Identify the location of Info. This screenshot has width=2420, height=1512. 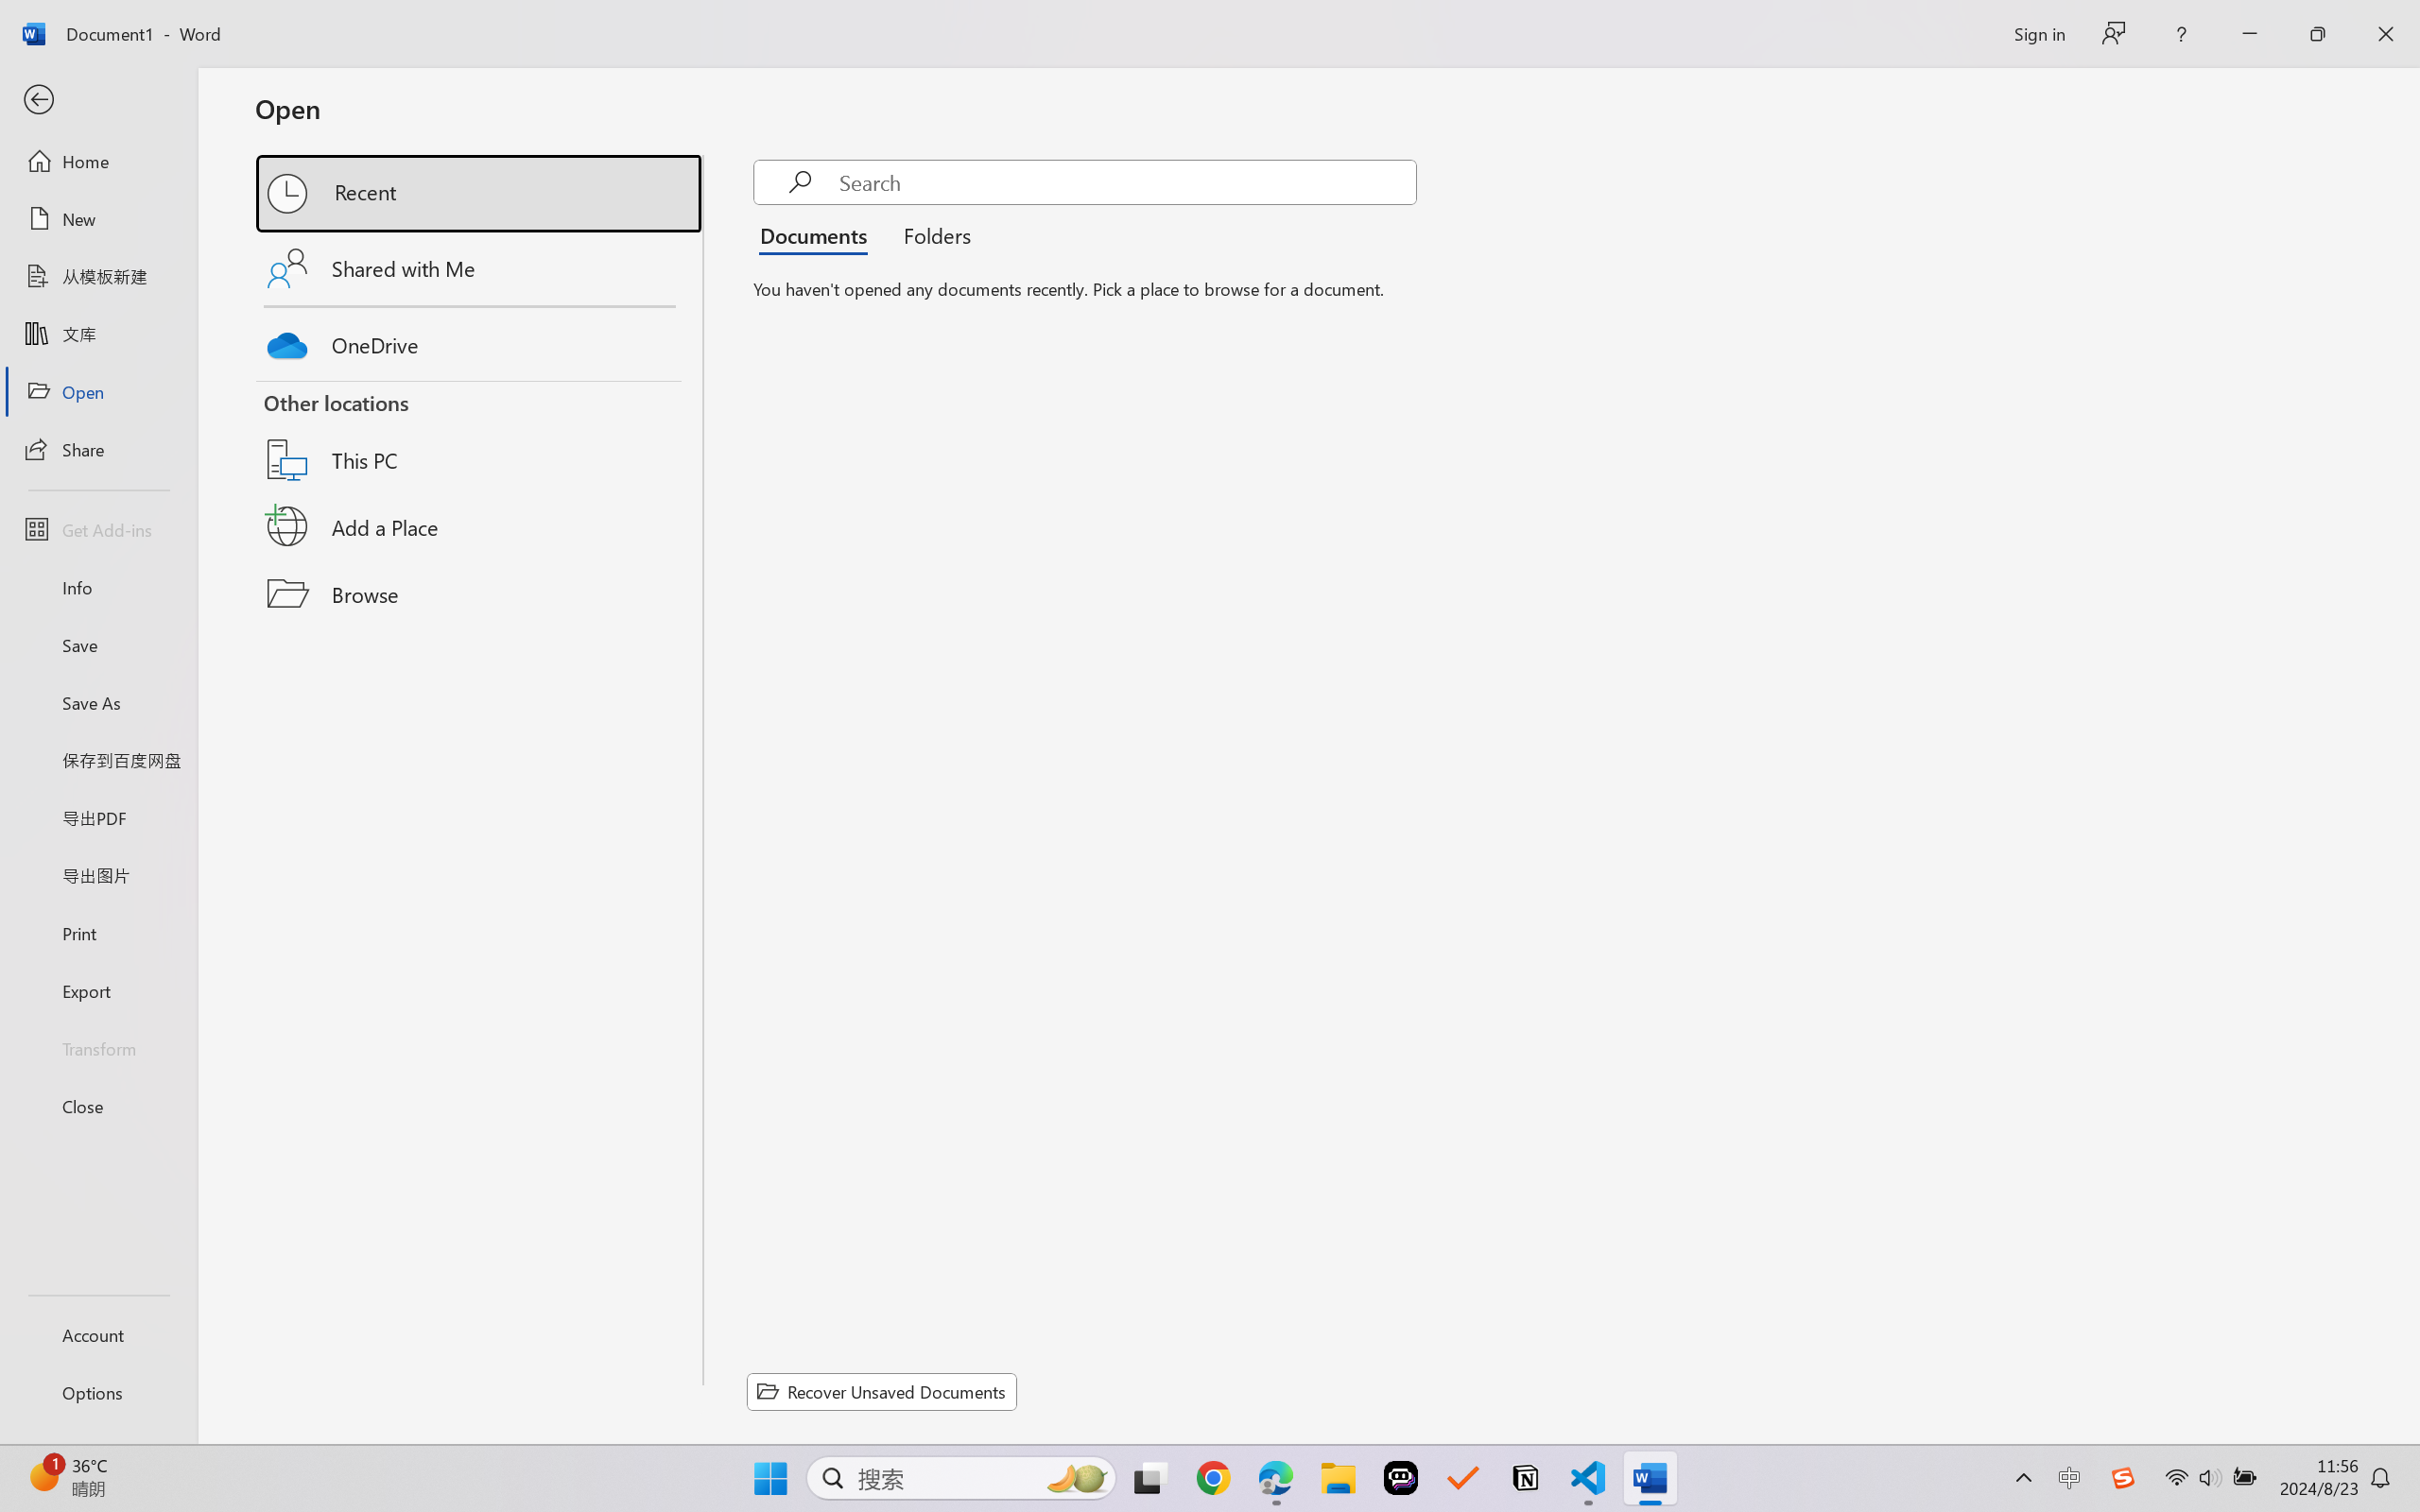
(98, 587).